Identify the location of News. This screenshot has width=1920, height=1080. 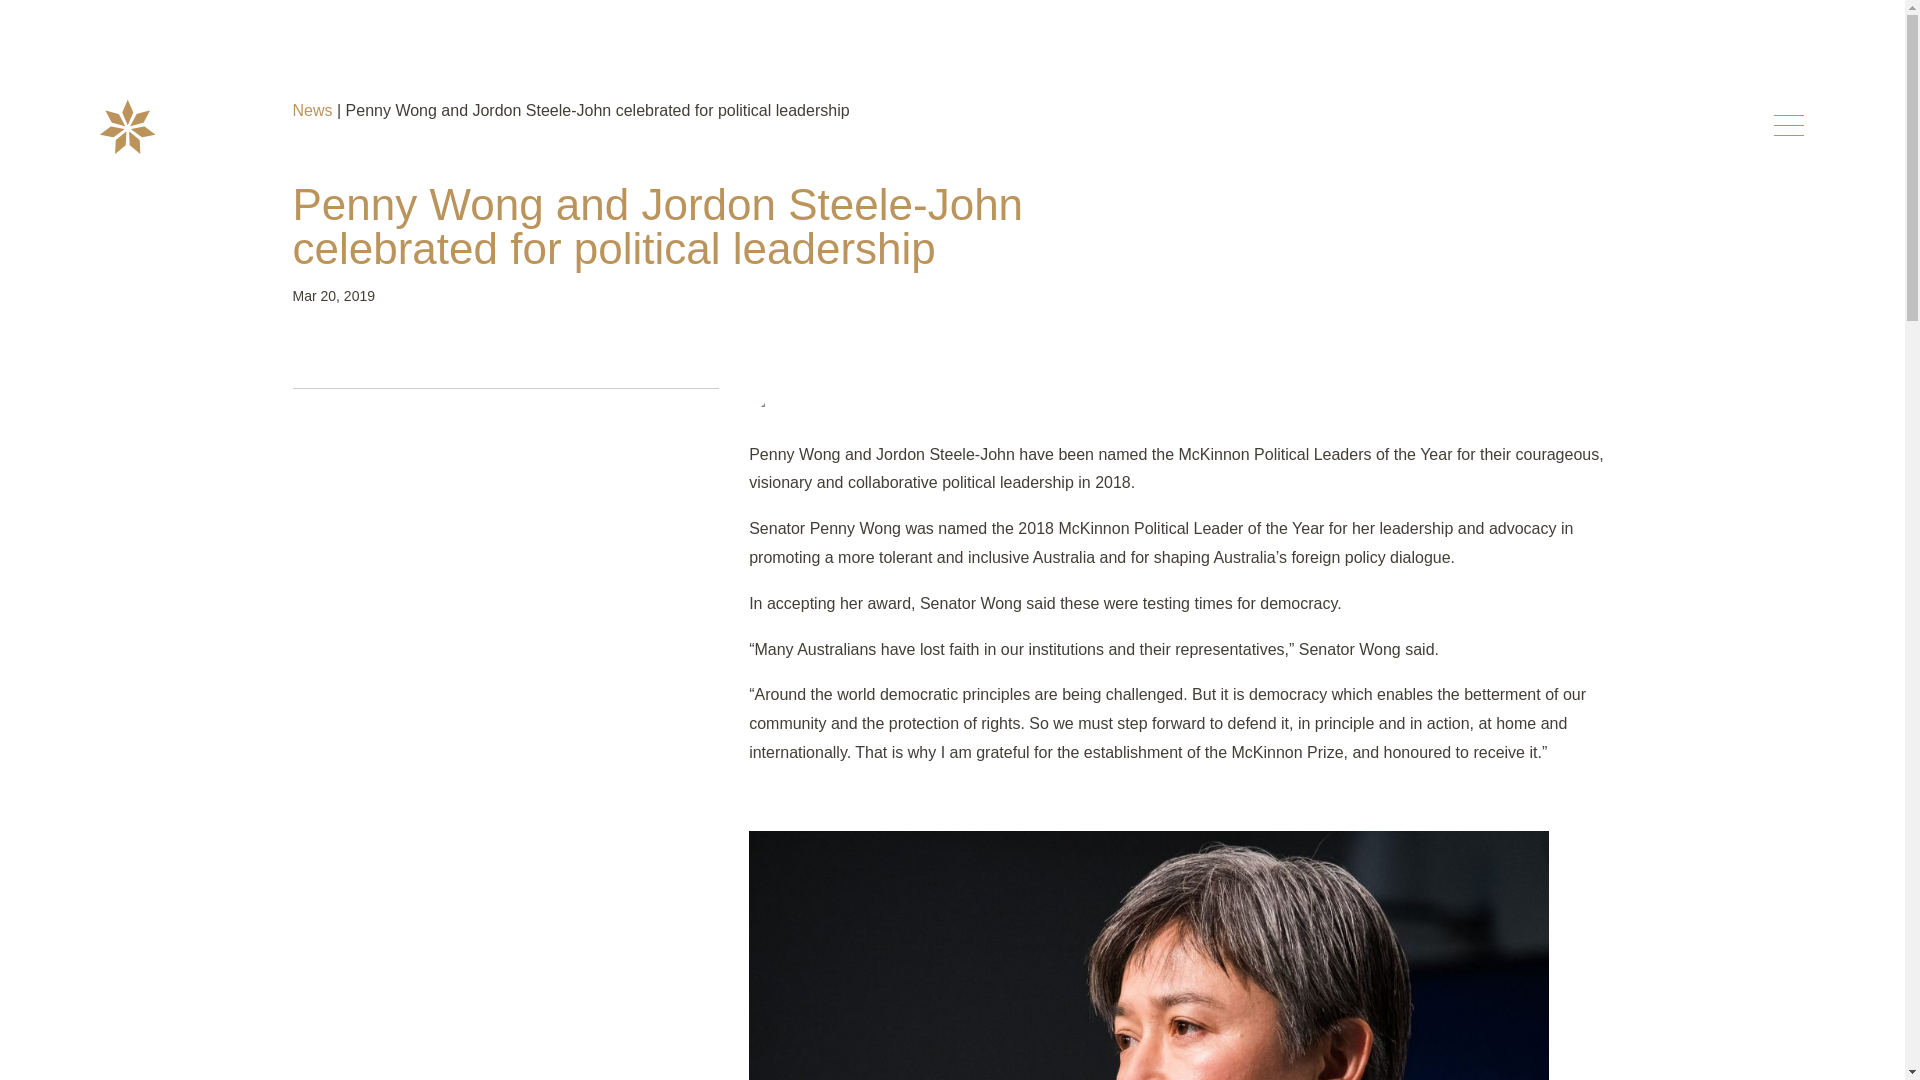
(312, 110).